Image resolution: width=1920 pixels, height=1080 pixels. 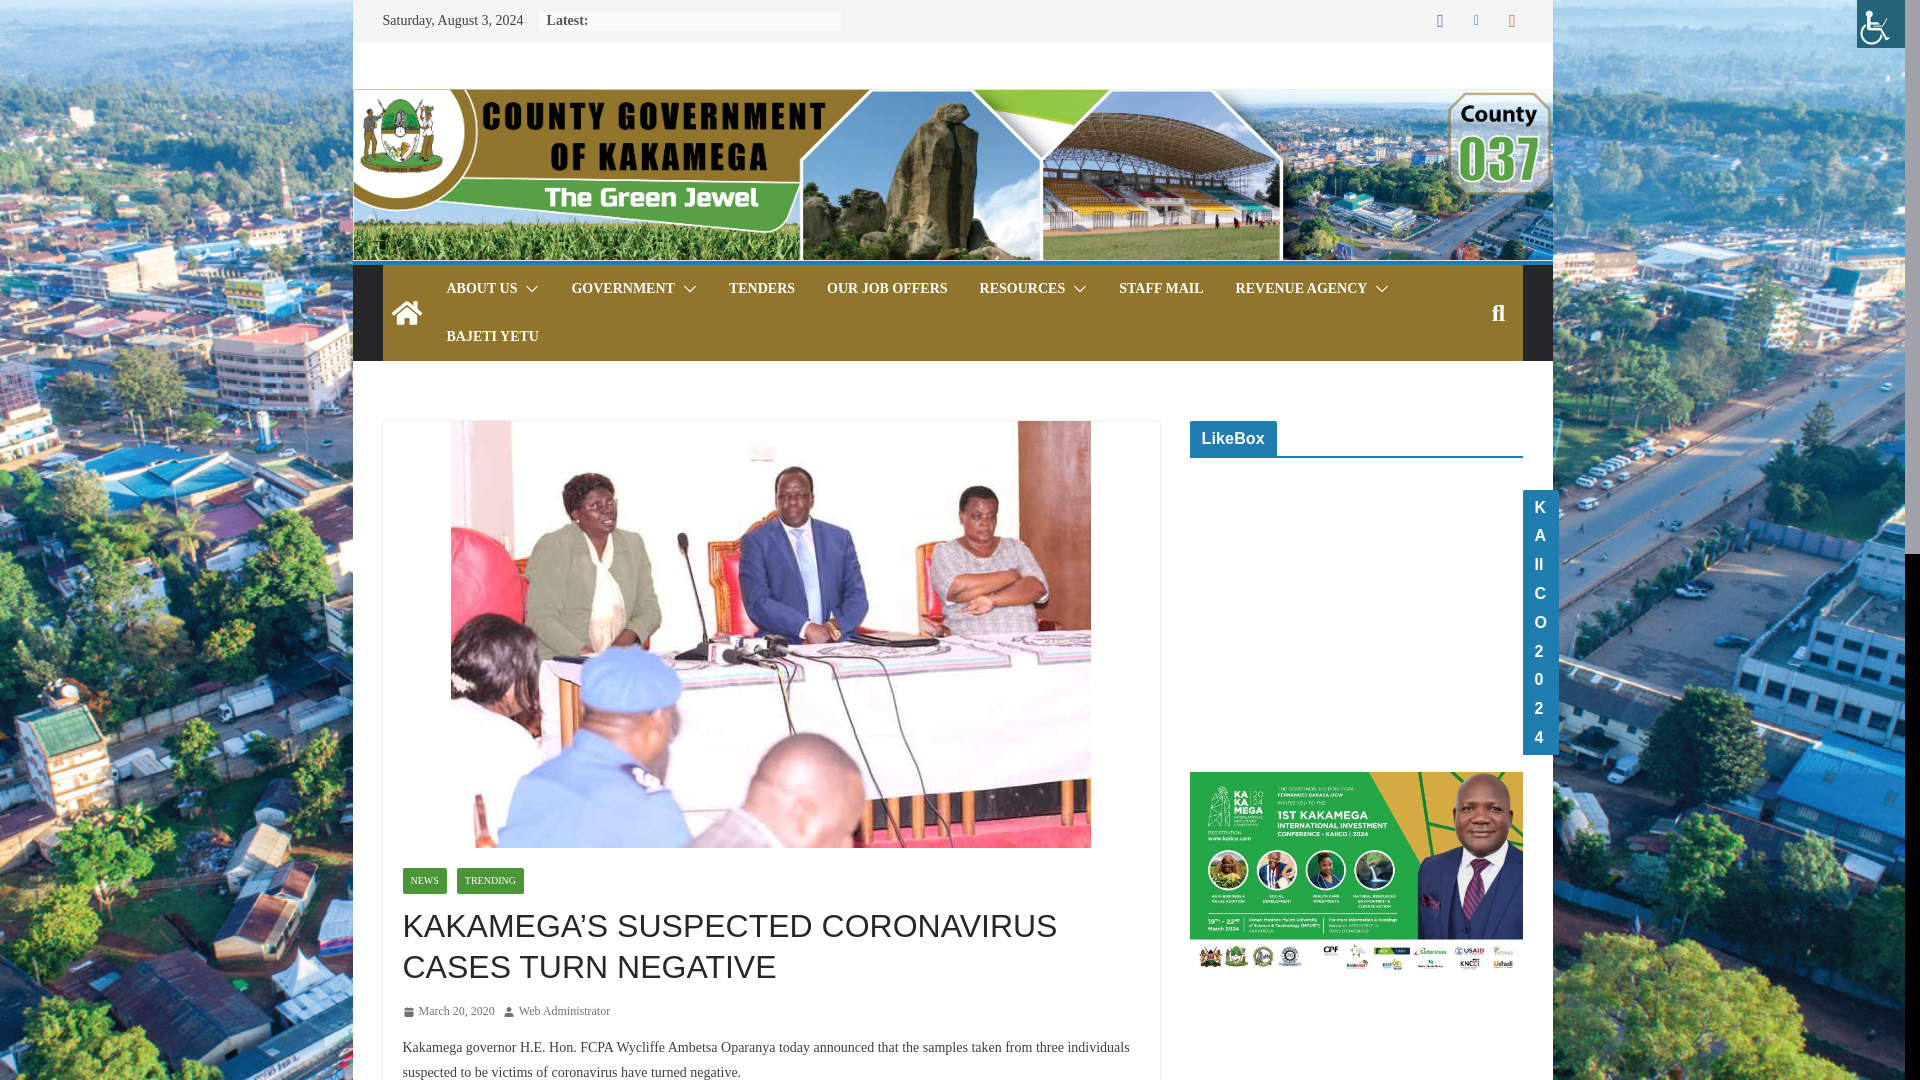 I want to click on ABOUT US, so click(x=480, y=289).